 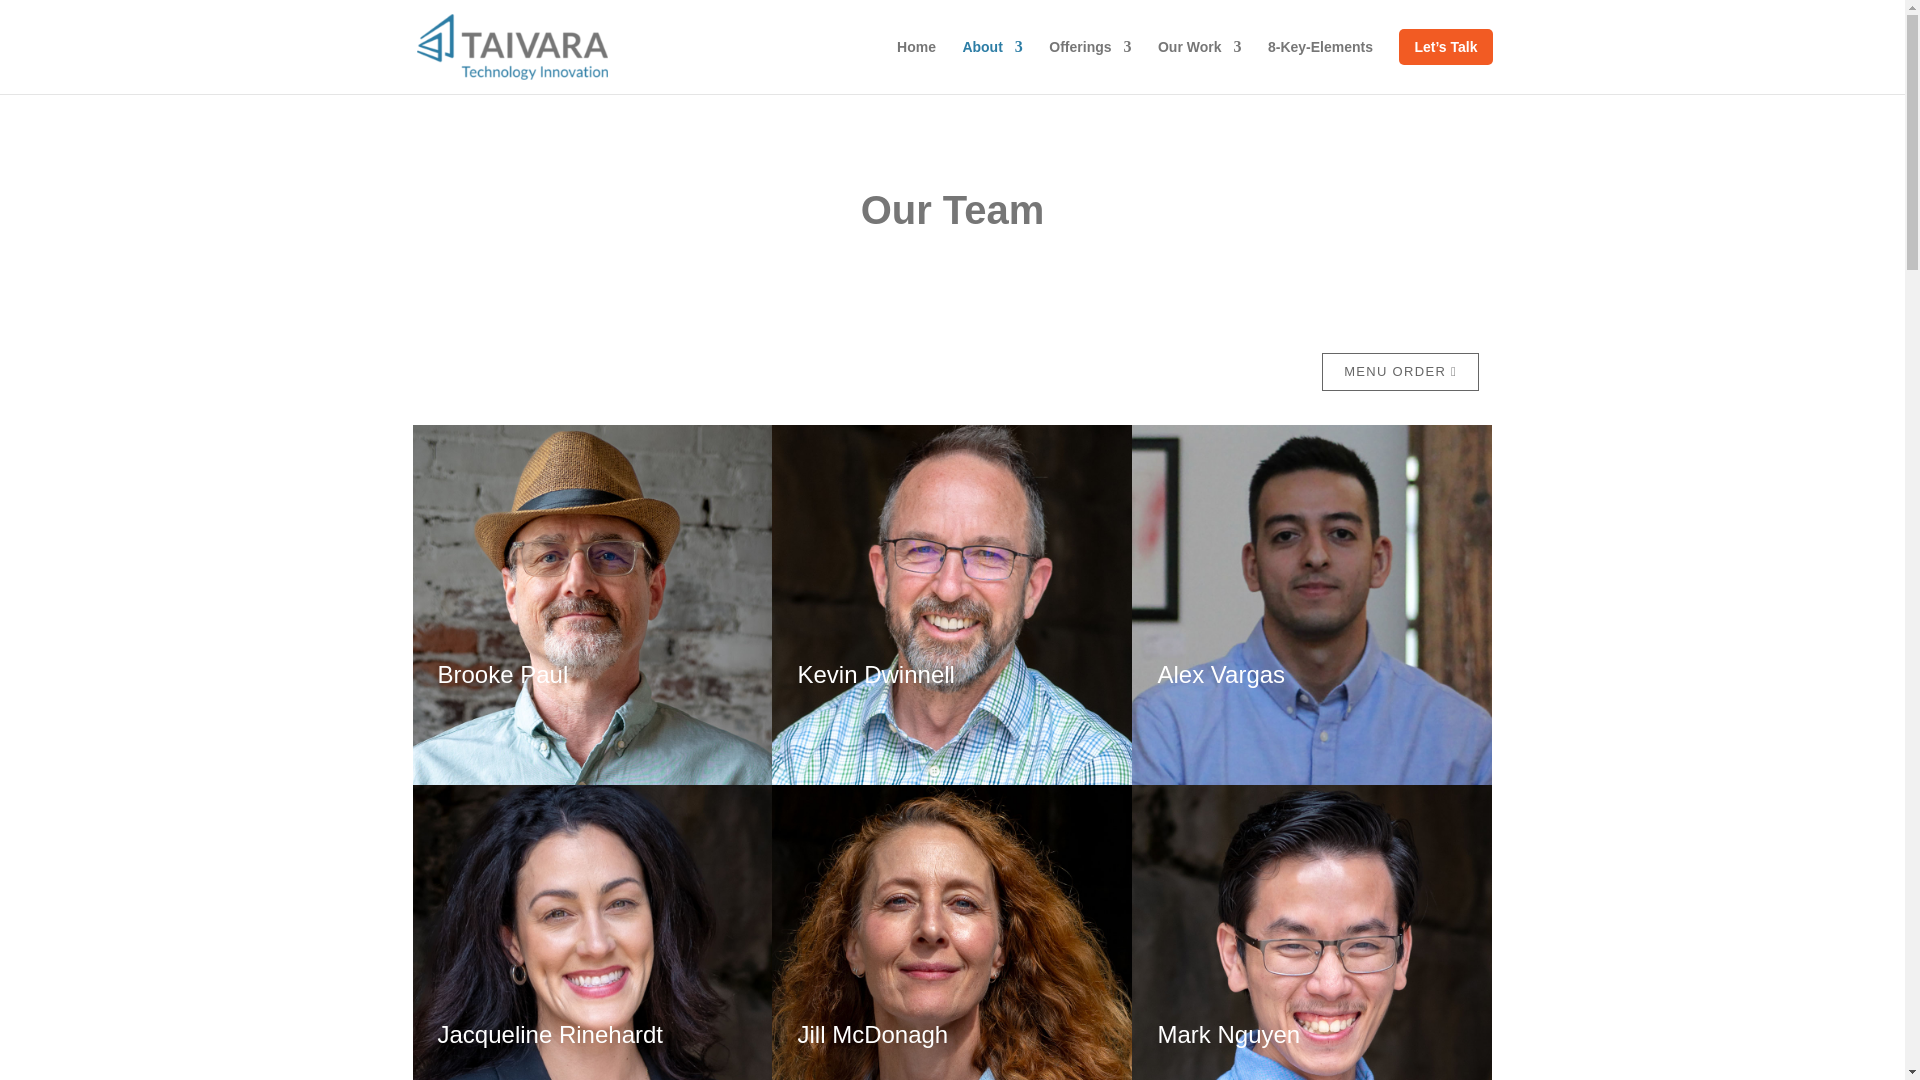 I want to click on About, so click(x=991, y=66).